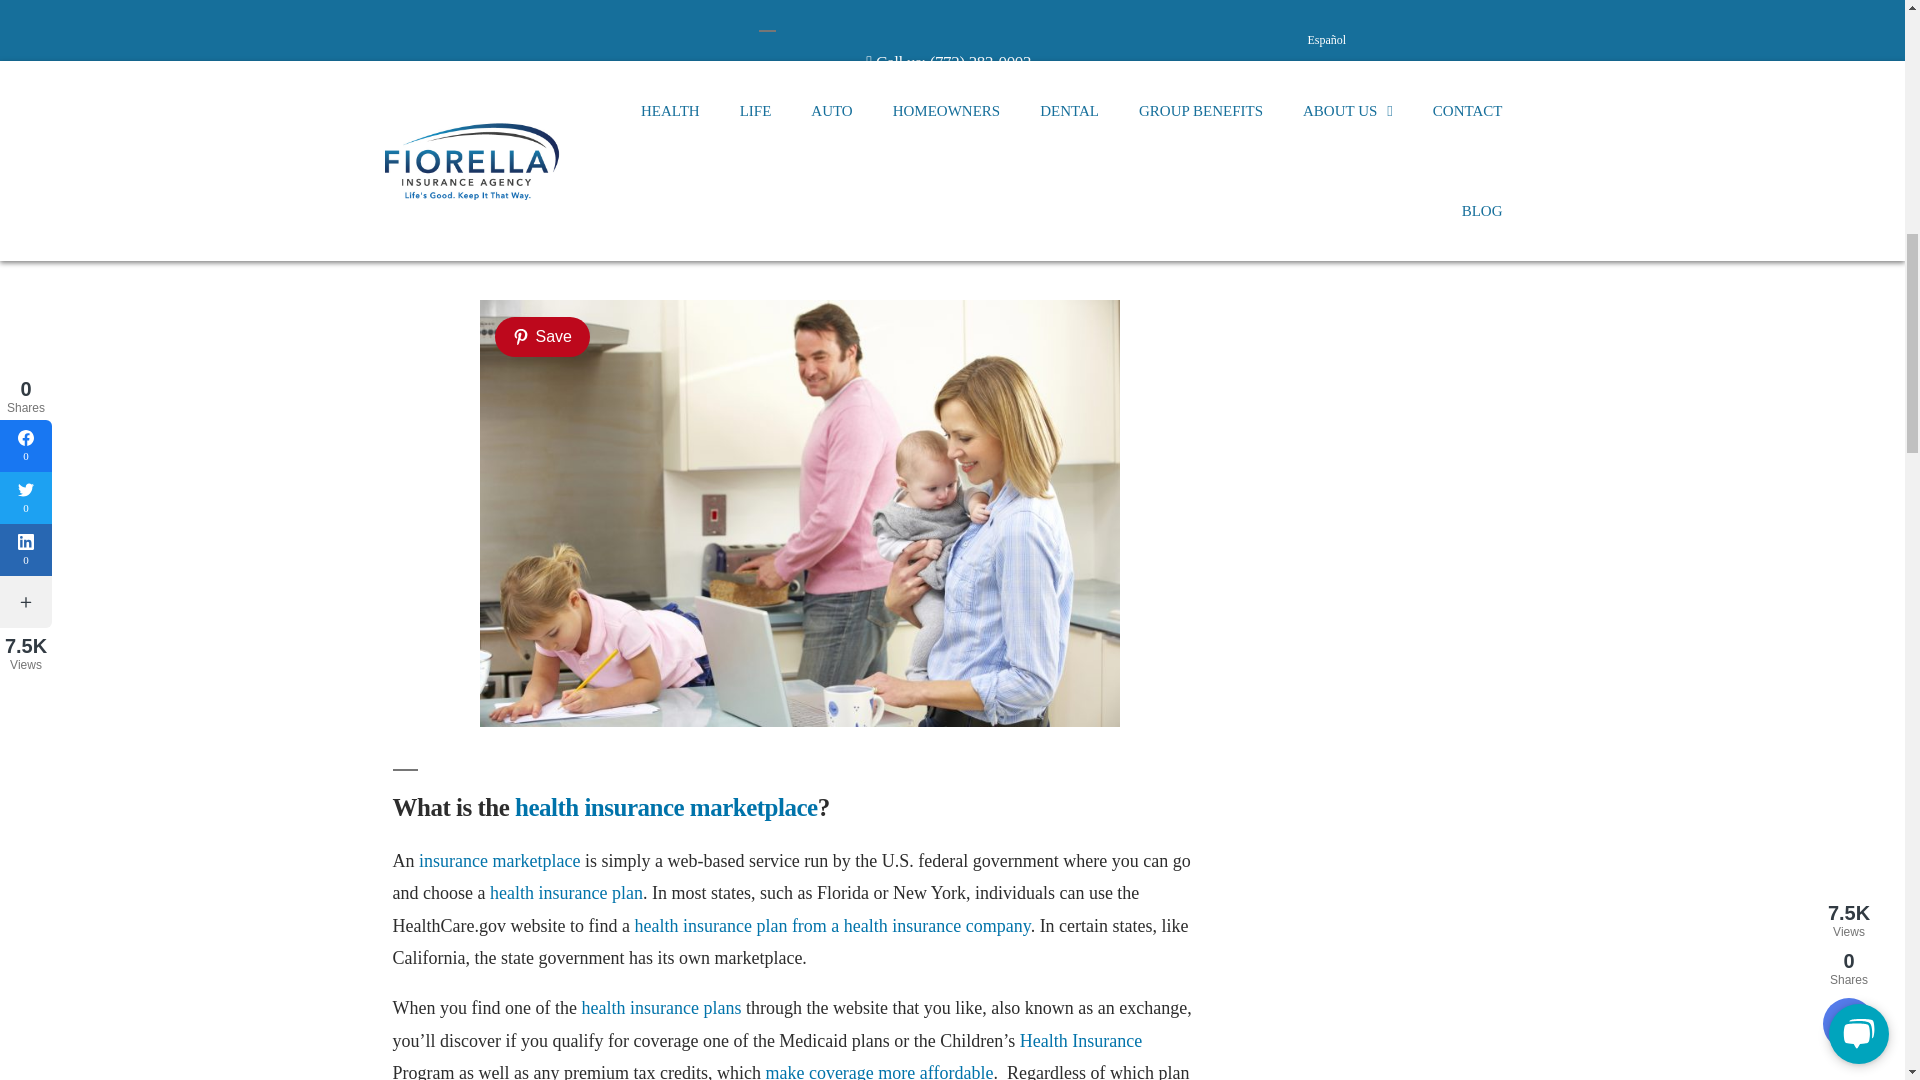 This screenshot has width=1920, height=1080. I want to click on health insurance plan, so click(566, 892).